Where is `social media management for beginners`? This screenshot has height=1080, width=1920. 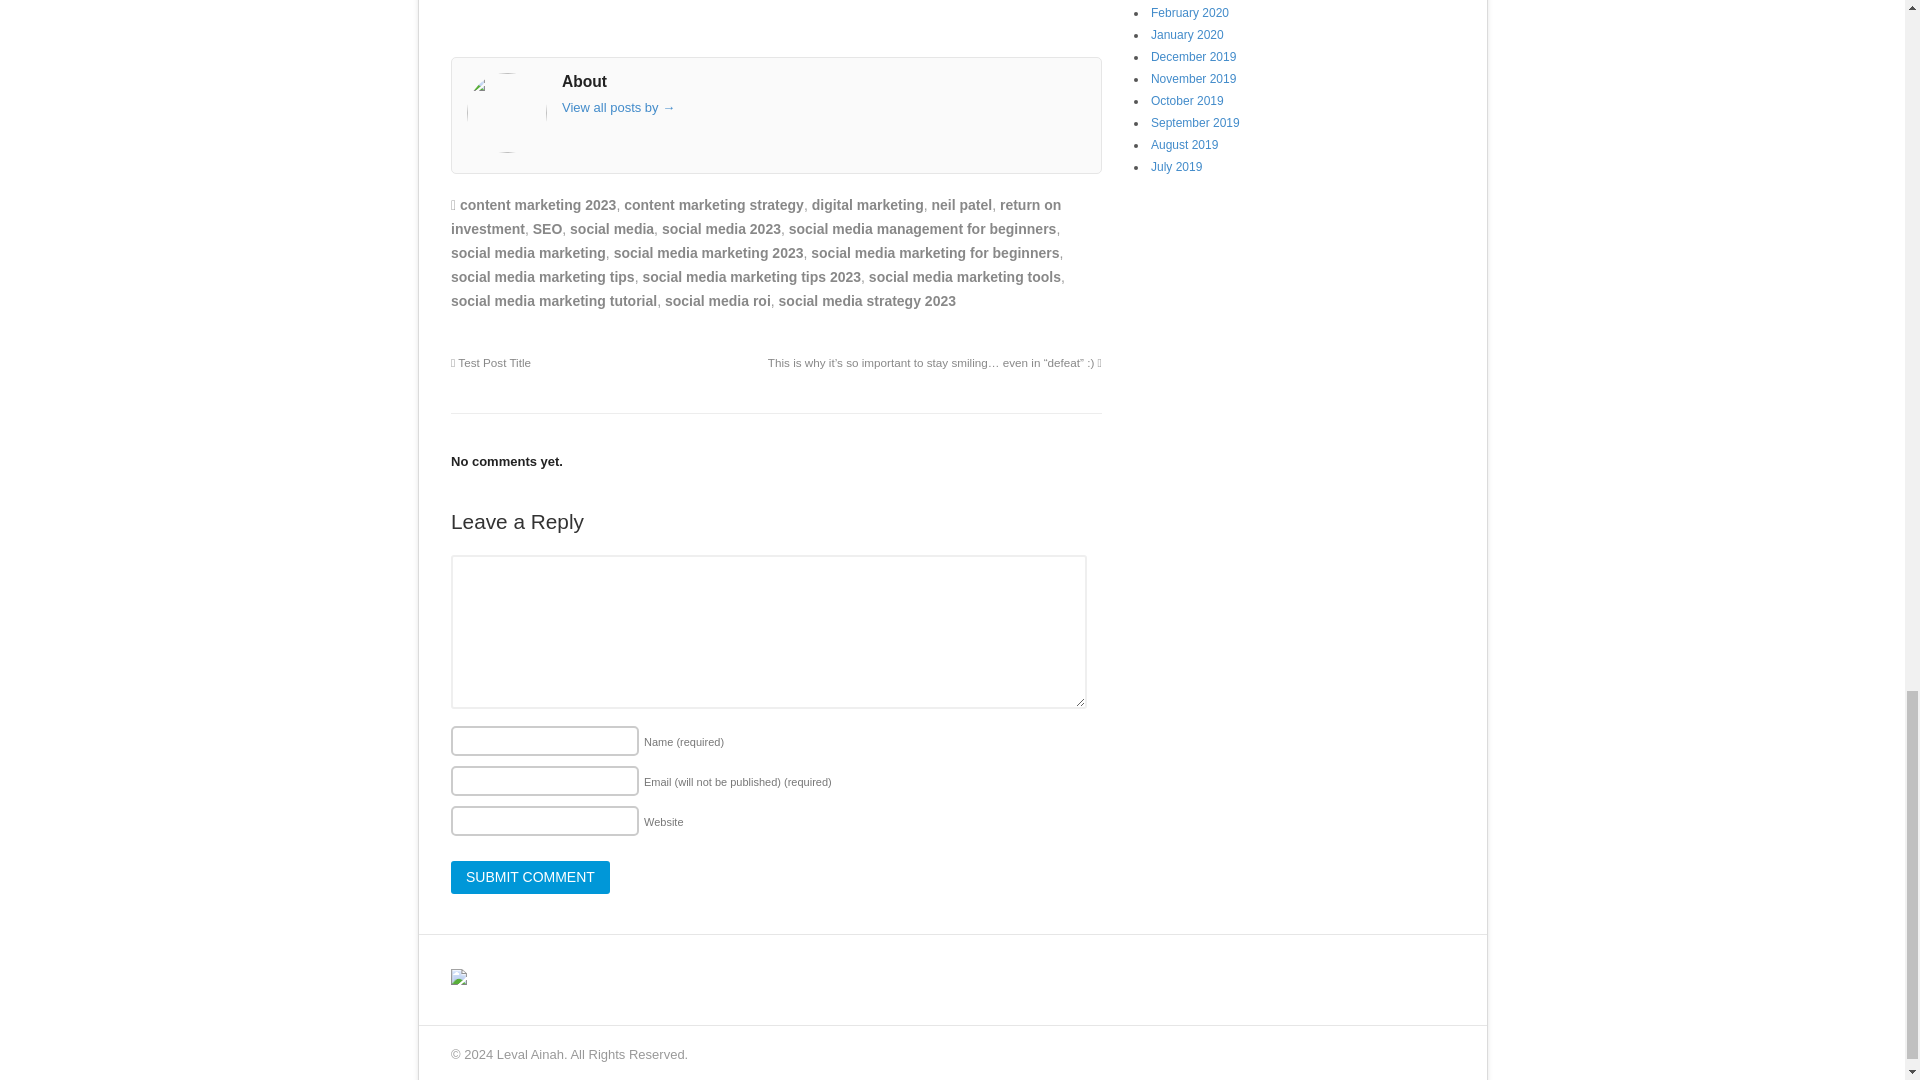
social media management for beginners is located at coordinates (923, 228).